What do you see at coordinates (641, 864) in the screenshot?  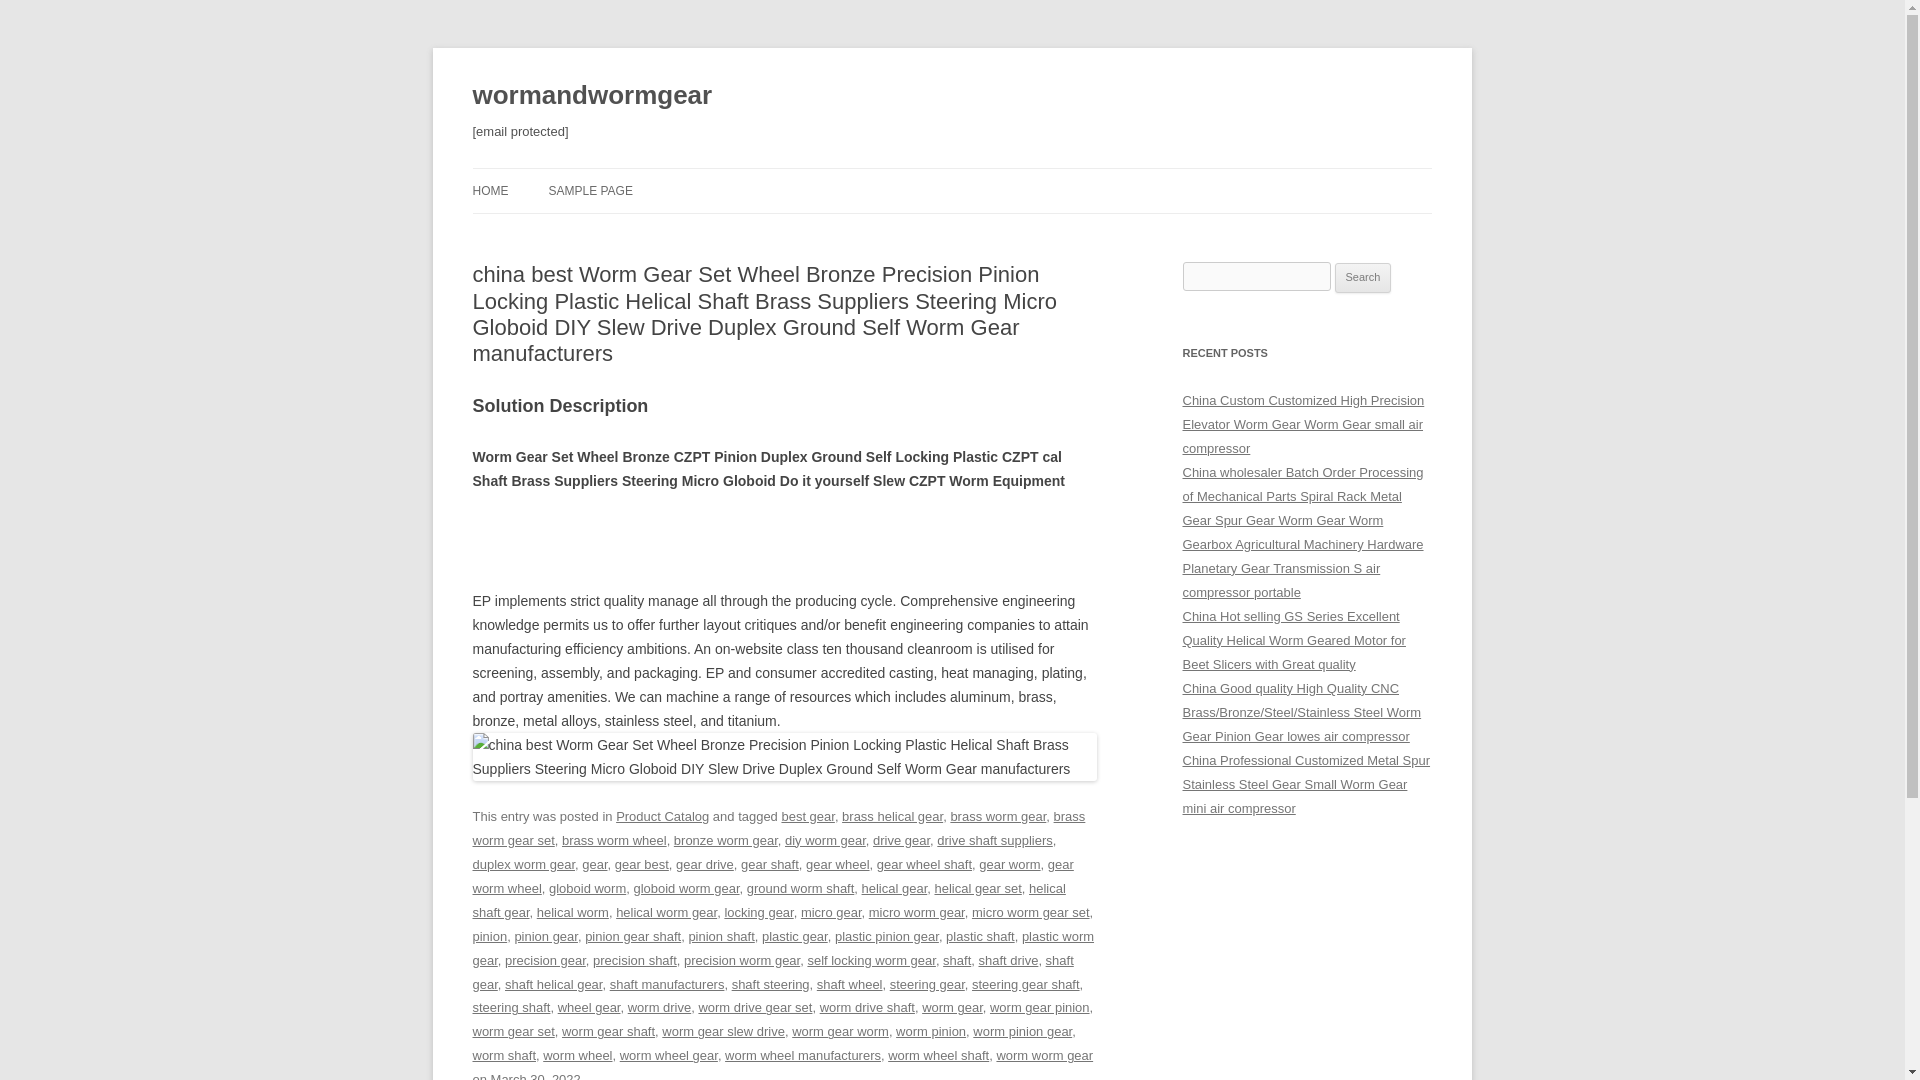 I see `gear best` at bounding box center [641, 864].